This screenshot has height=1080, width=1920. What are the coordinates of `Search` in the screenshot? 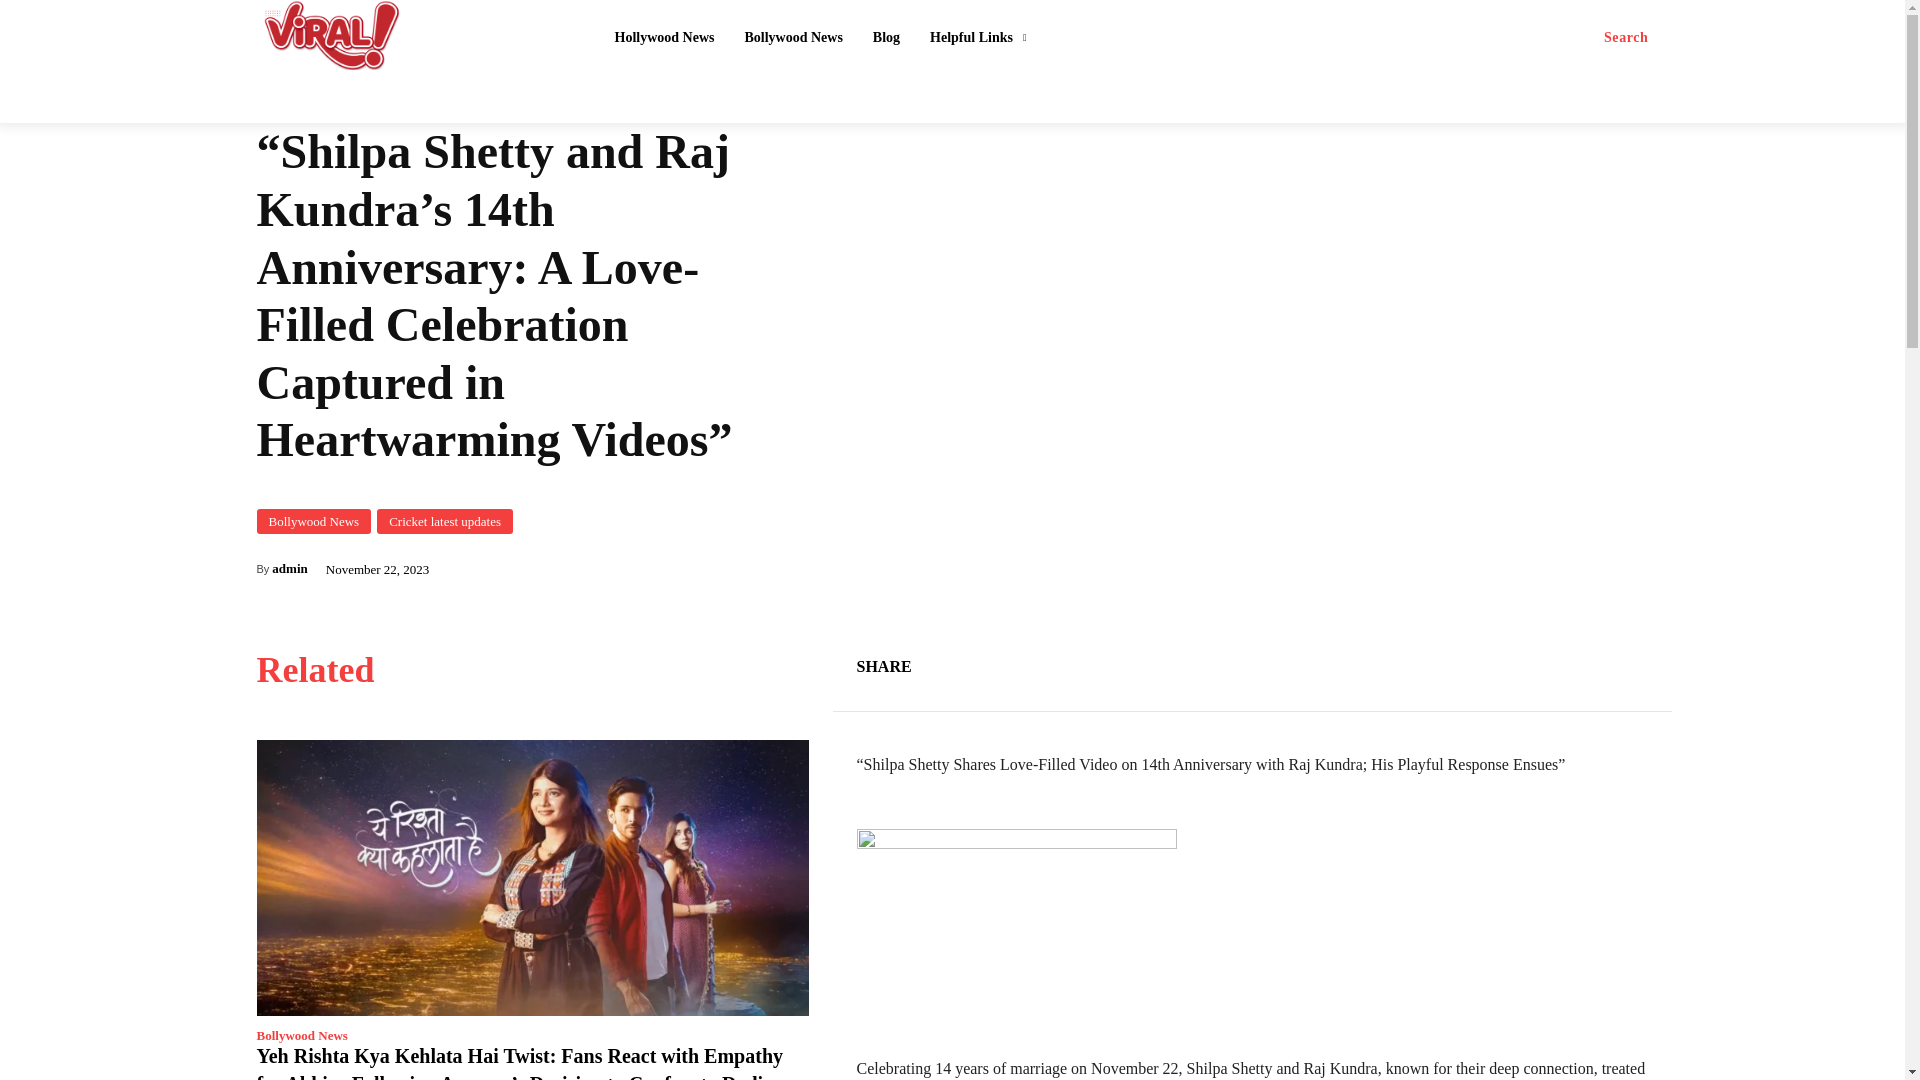 It's located at (1626, 38).